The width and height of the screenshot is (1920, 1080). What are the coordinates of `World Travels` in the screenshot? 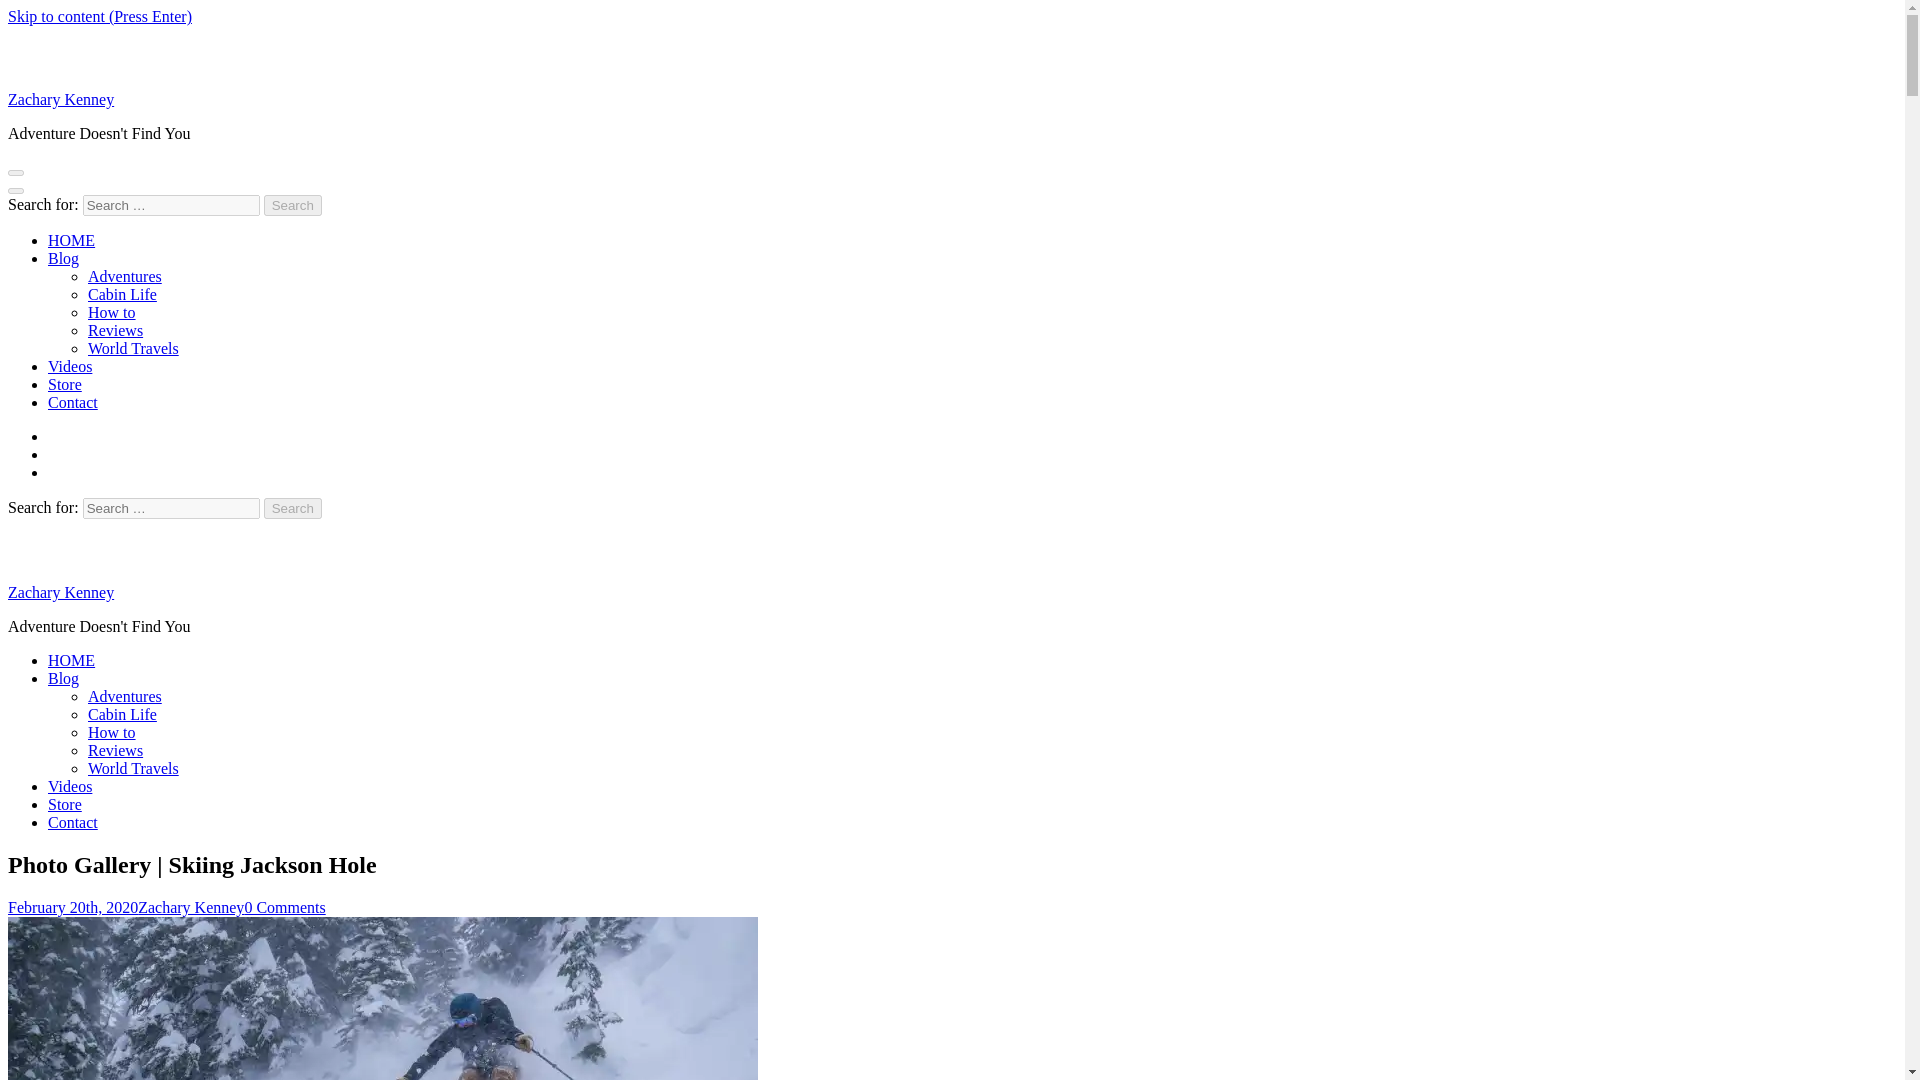 It's located at (133, 768).